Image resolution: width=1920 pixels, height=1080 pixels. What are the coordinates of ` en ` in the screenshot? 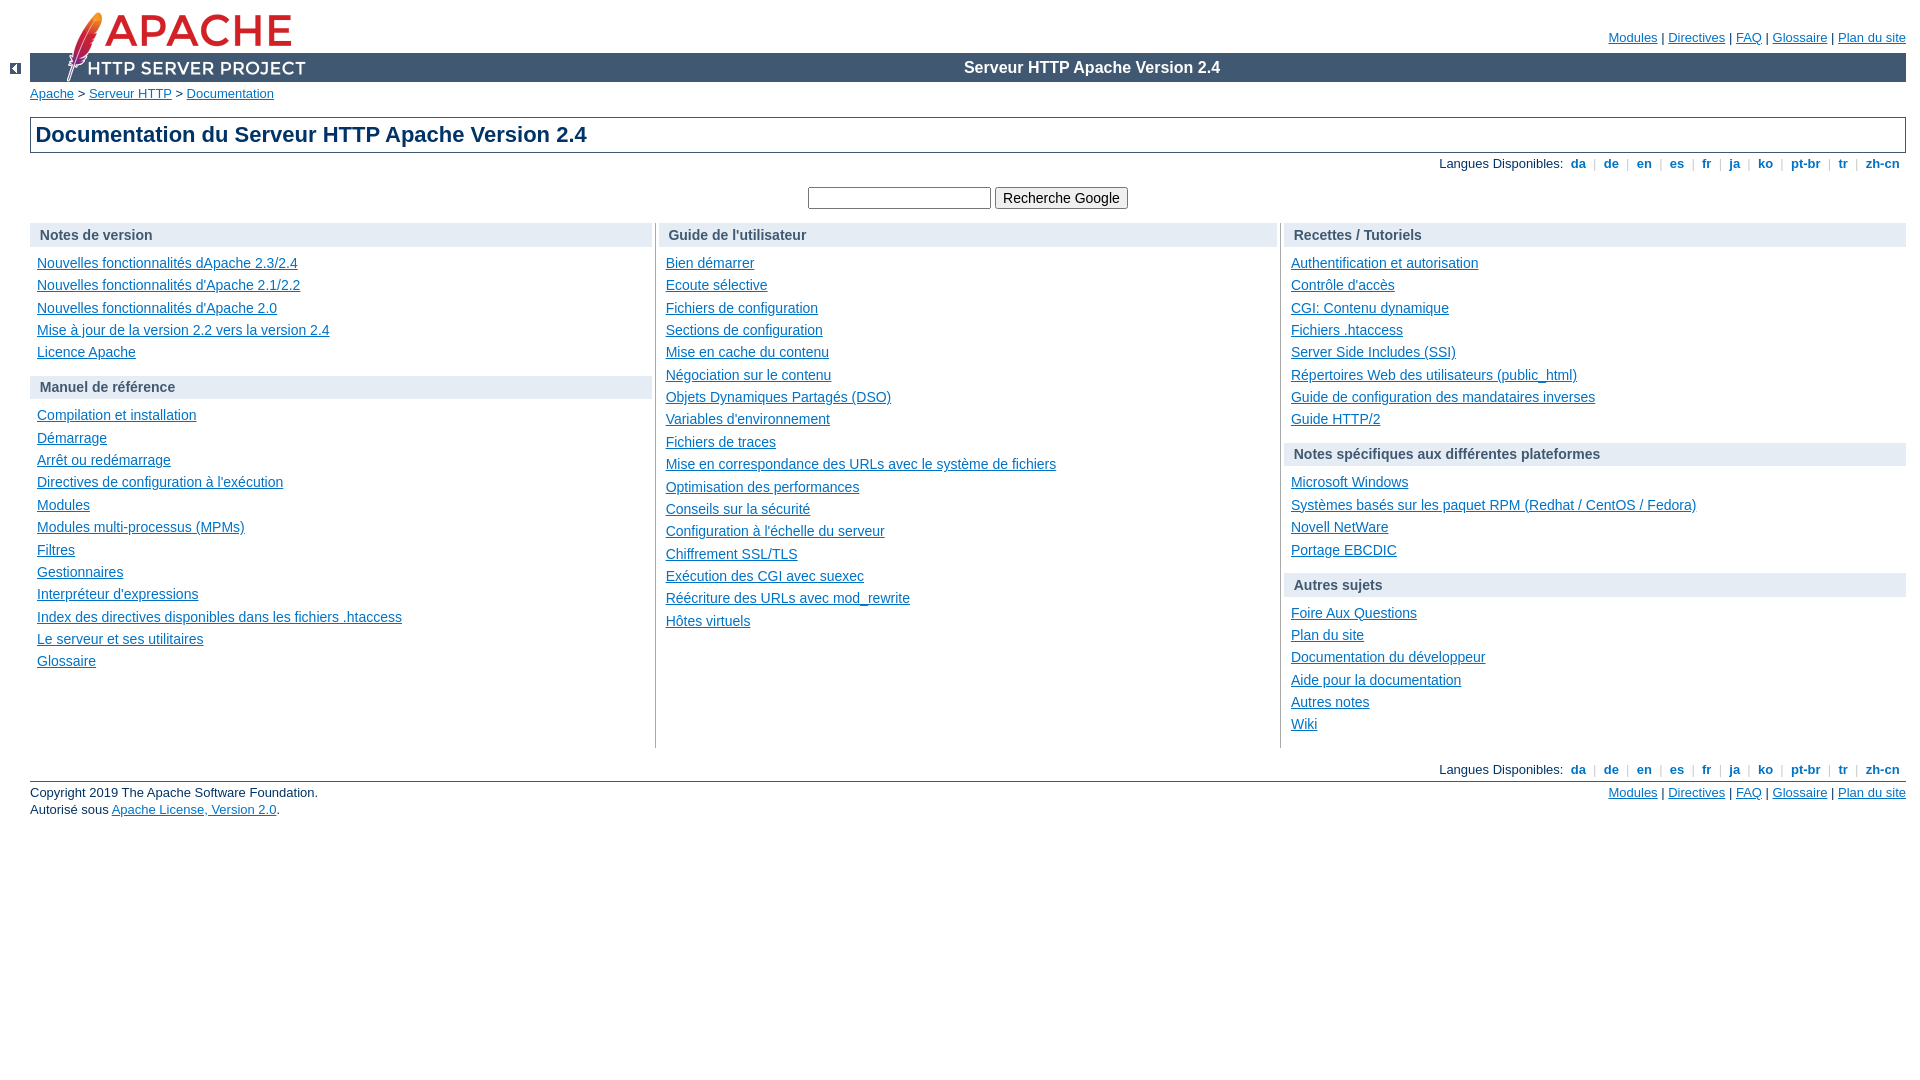 It's located at (1644, 770).